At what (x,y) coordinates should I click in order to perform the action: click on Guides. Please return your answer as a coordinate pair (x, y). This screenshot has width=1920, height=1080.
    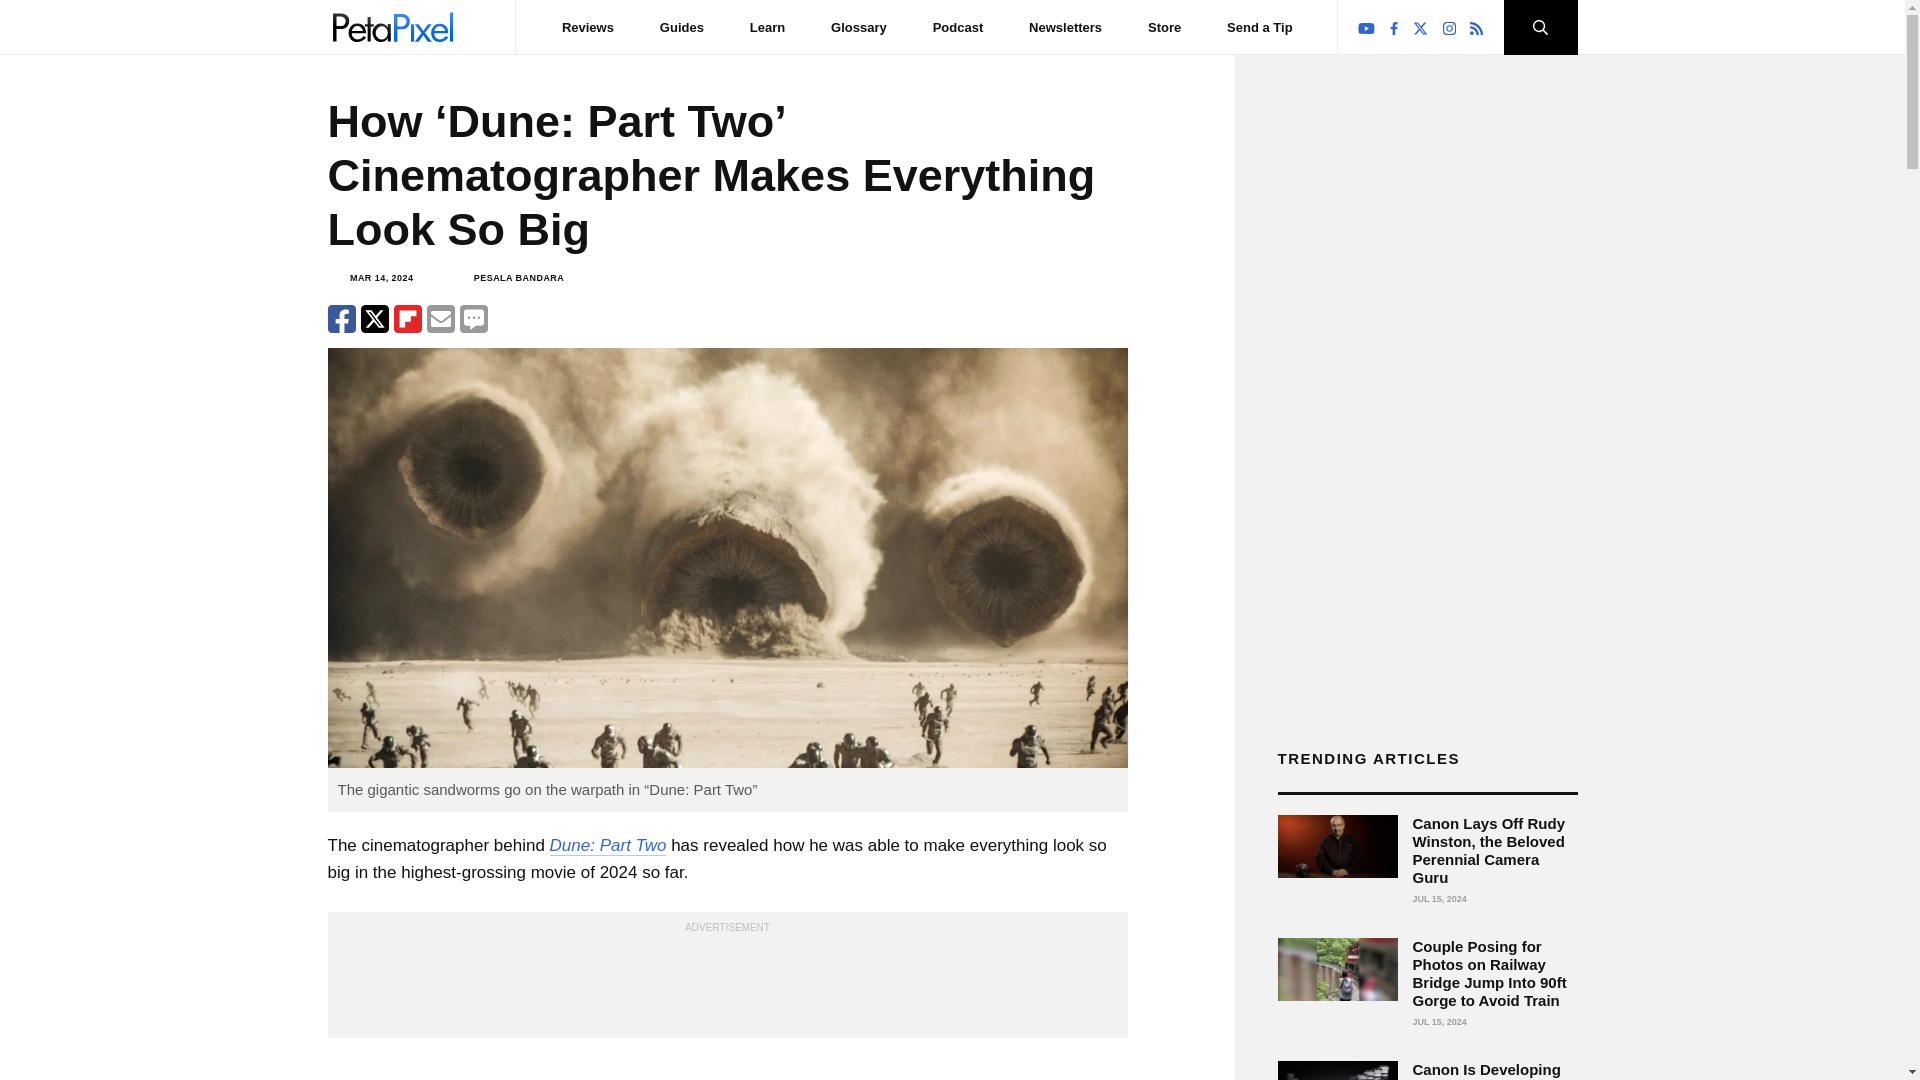
    Looking at the image, I should click on (682, 27).